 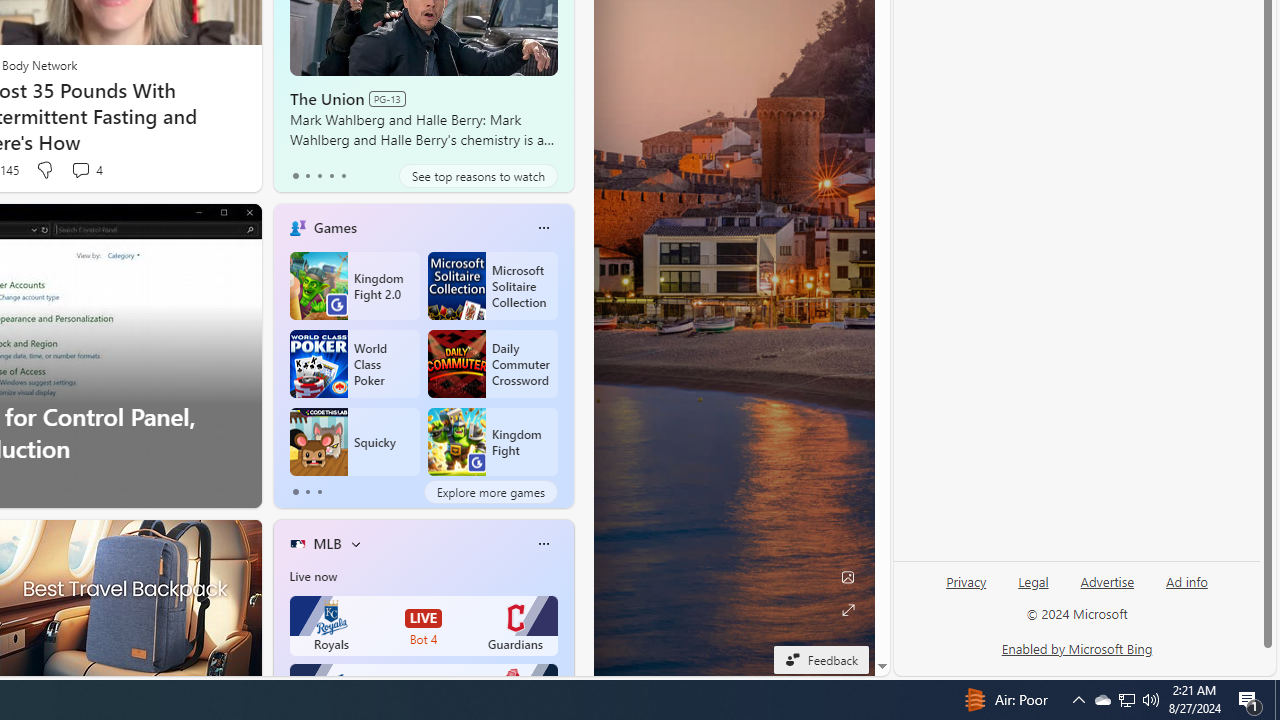 I want to click on tab-2, so click(x=320, y=492).